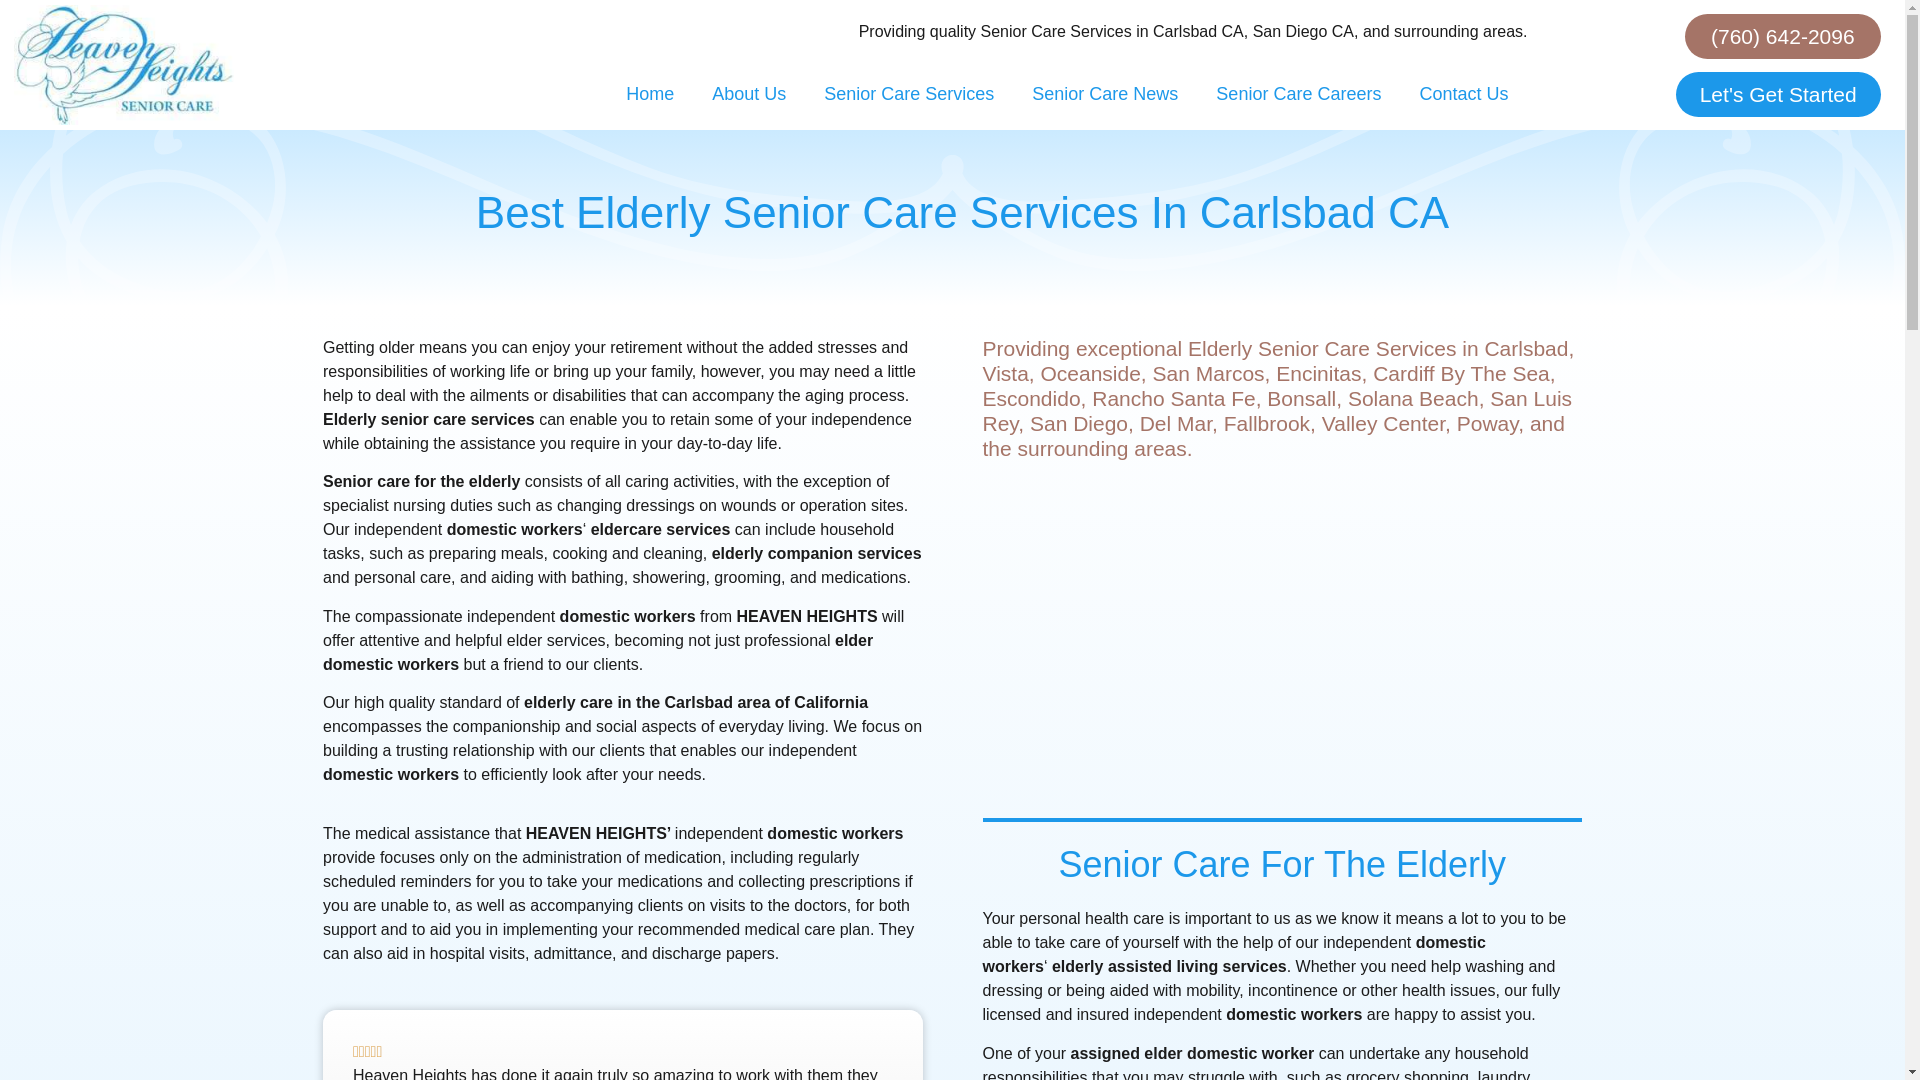 The image size is (1920, 1080). I want to click on Senior Care News, so click(1104, 93).